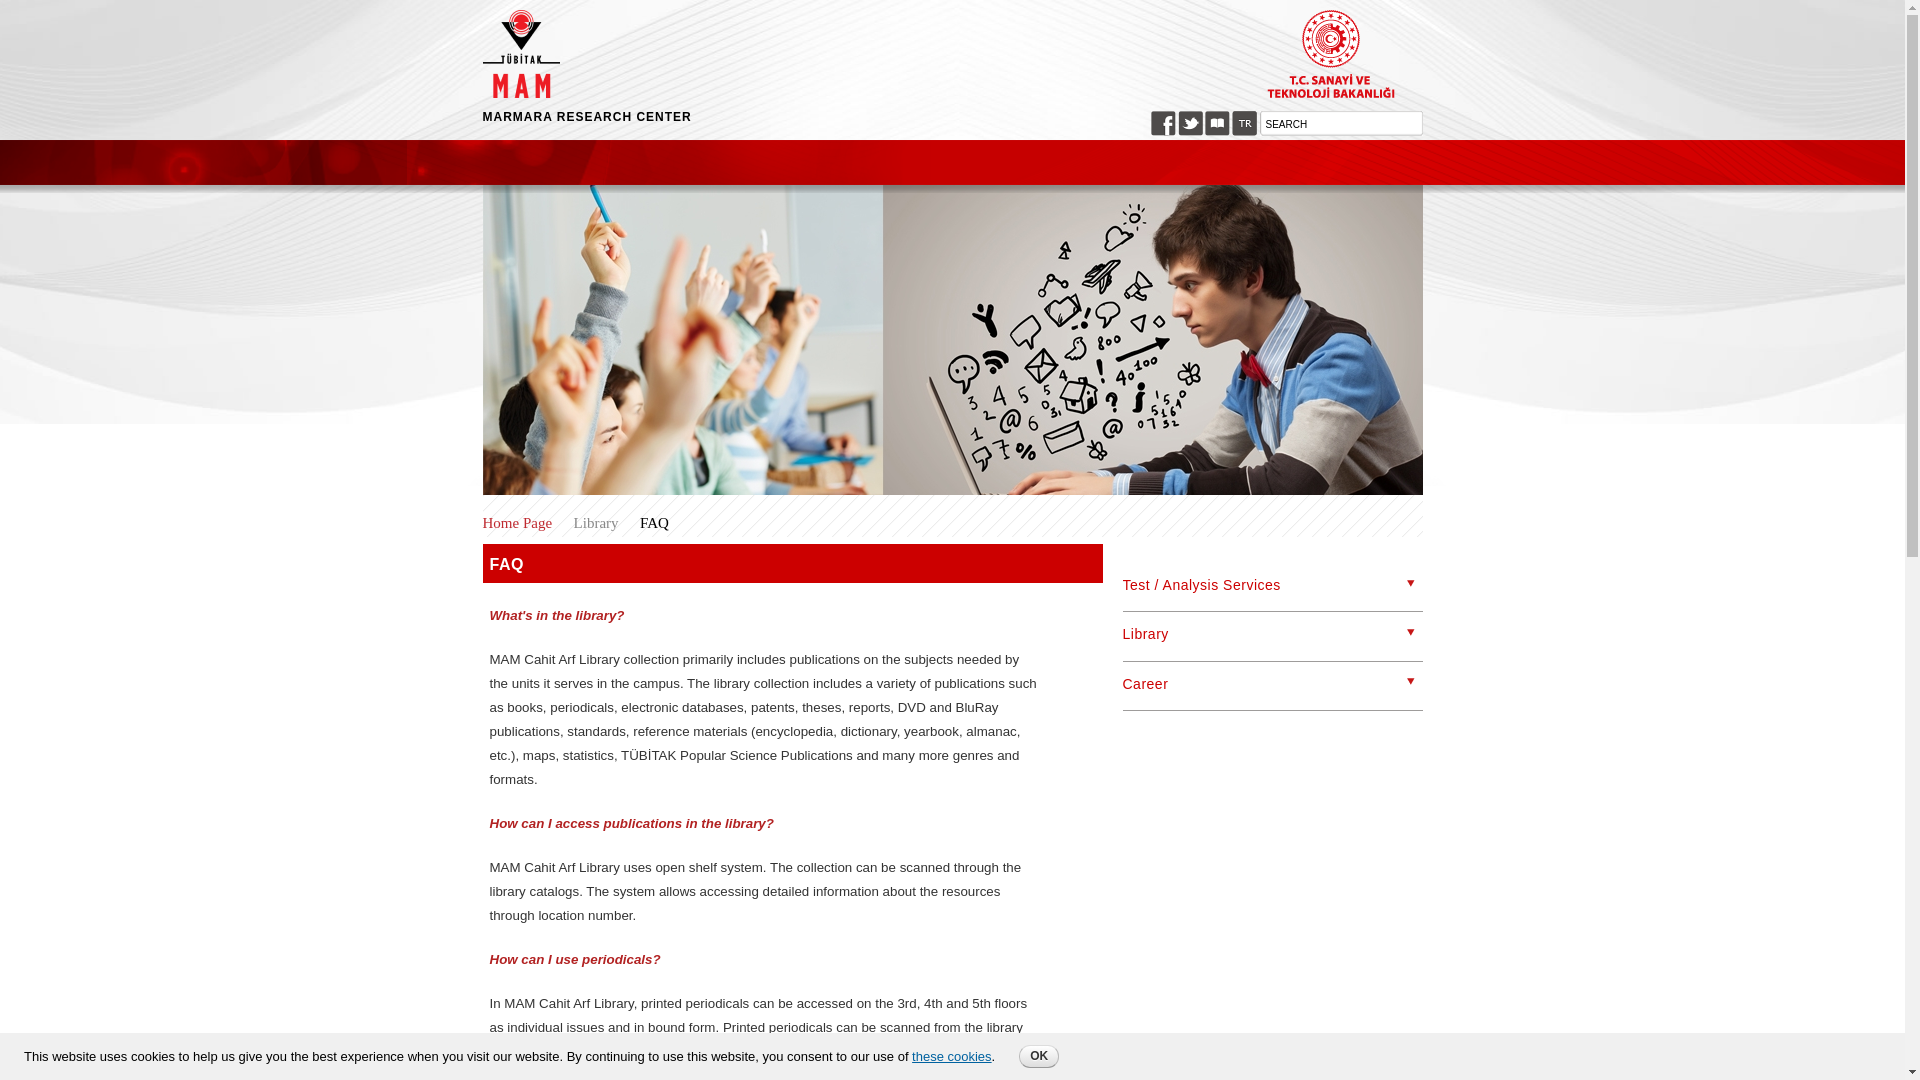 This screenshot has width=1920, height=1080. Describe the element at coordinates (1340, 124) in the screenshot. I see `SEARCH` at that location.